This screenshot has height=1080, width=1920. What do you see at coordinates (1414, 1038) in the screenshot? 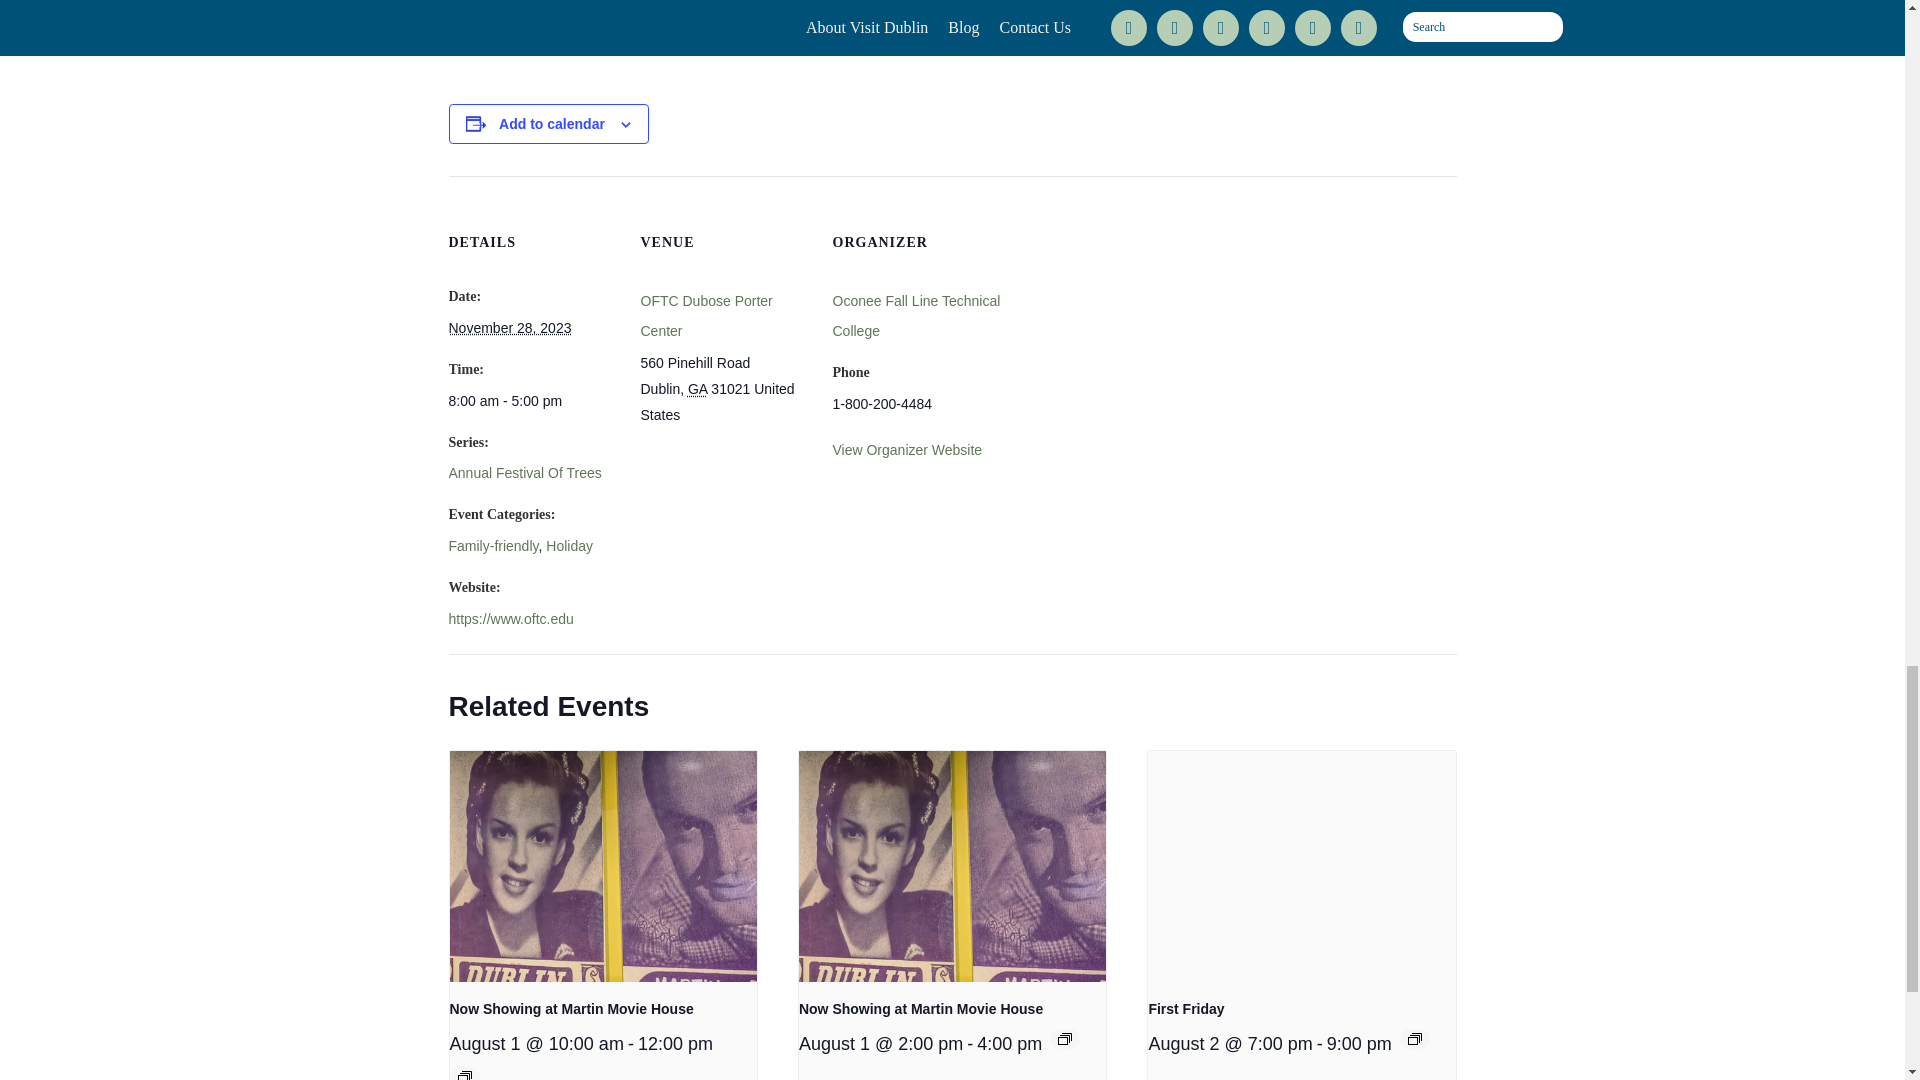
I see `Event Series` at bounding box center [1414, 1038].